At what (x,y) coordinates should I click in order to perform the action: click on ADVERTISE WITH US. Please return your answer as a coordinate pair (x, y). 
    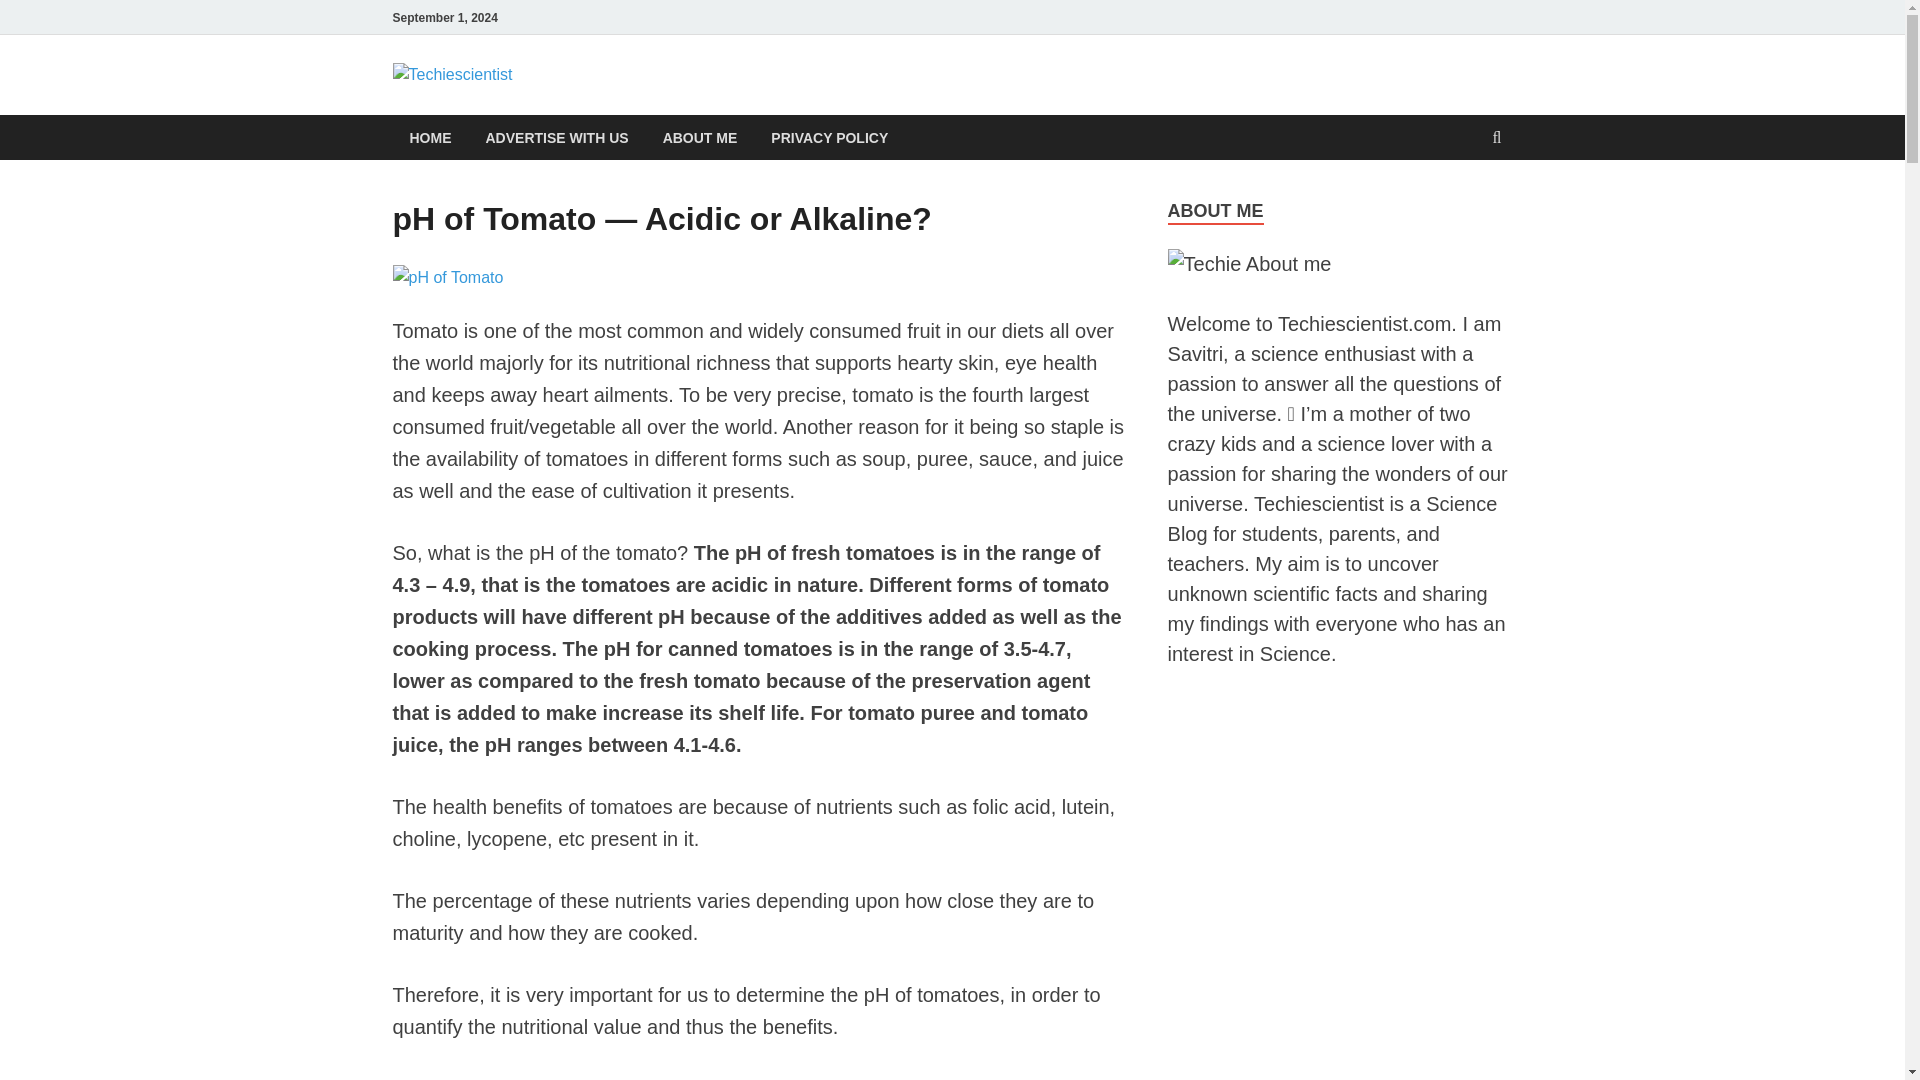
    Looking at the image, I should click on (556, 136).